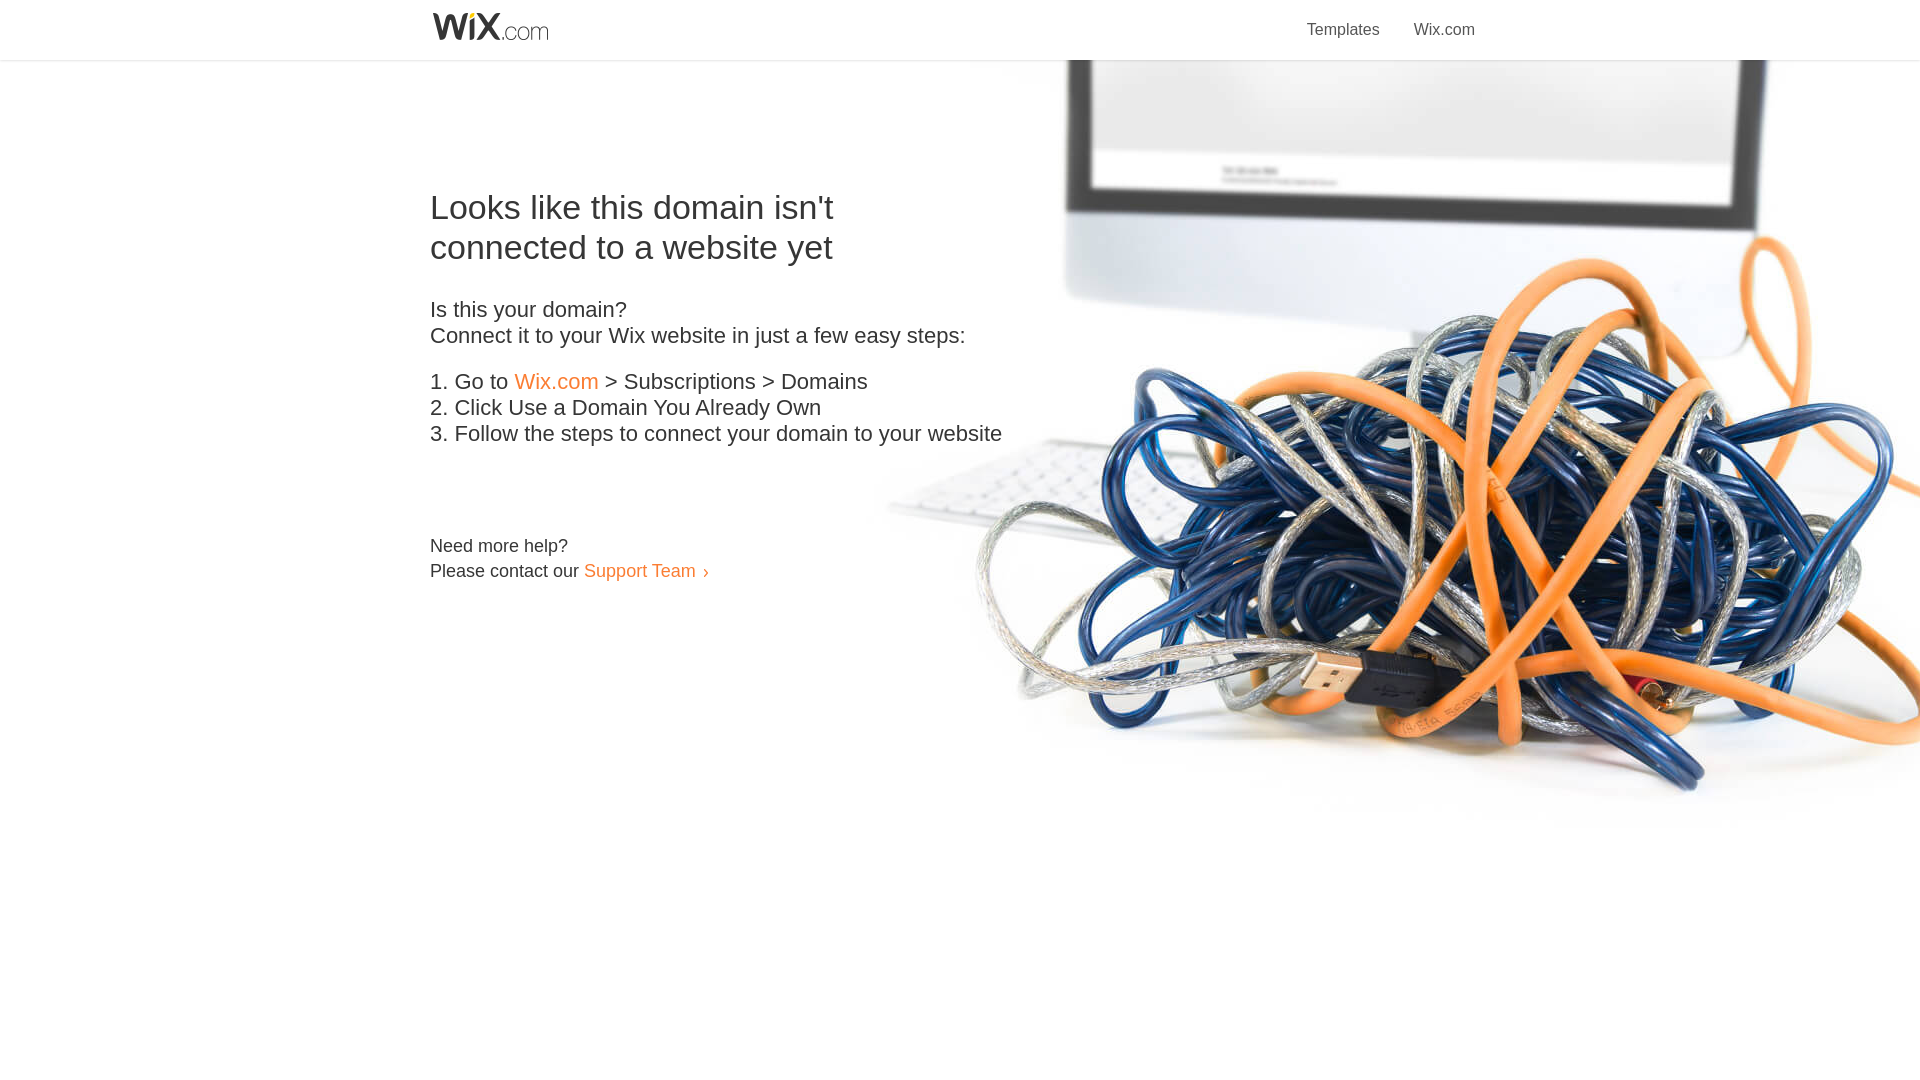 The height and width of the screenshot is (1080, 1920). What do you see at coordinates (1344, 18) in the screenshot?
I see `Templates` at bounding box center [1344, 18].